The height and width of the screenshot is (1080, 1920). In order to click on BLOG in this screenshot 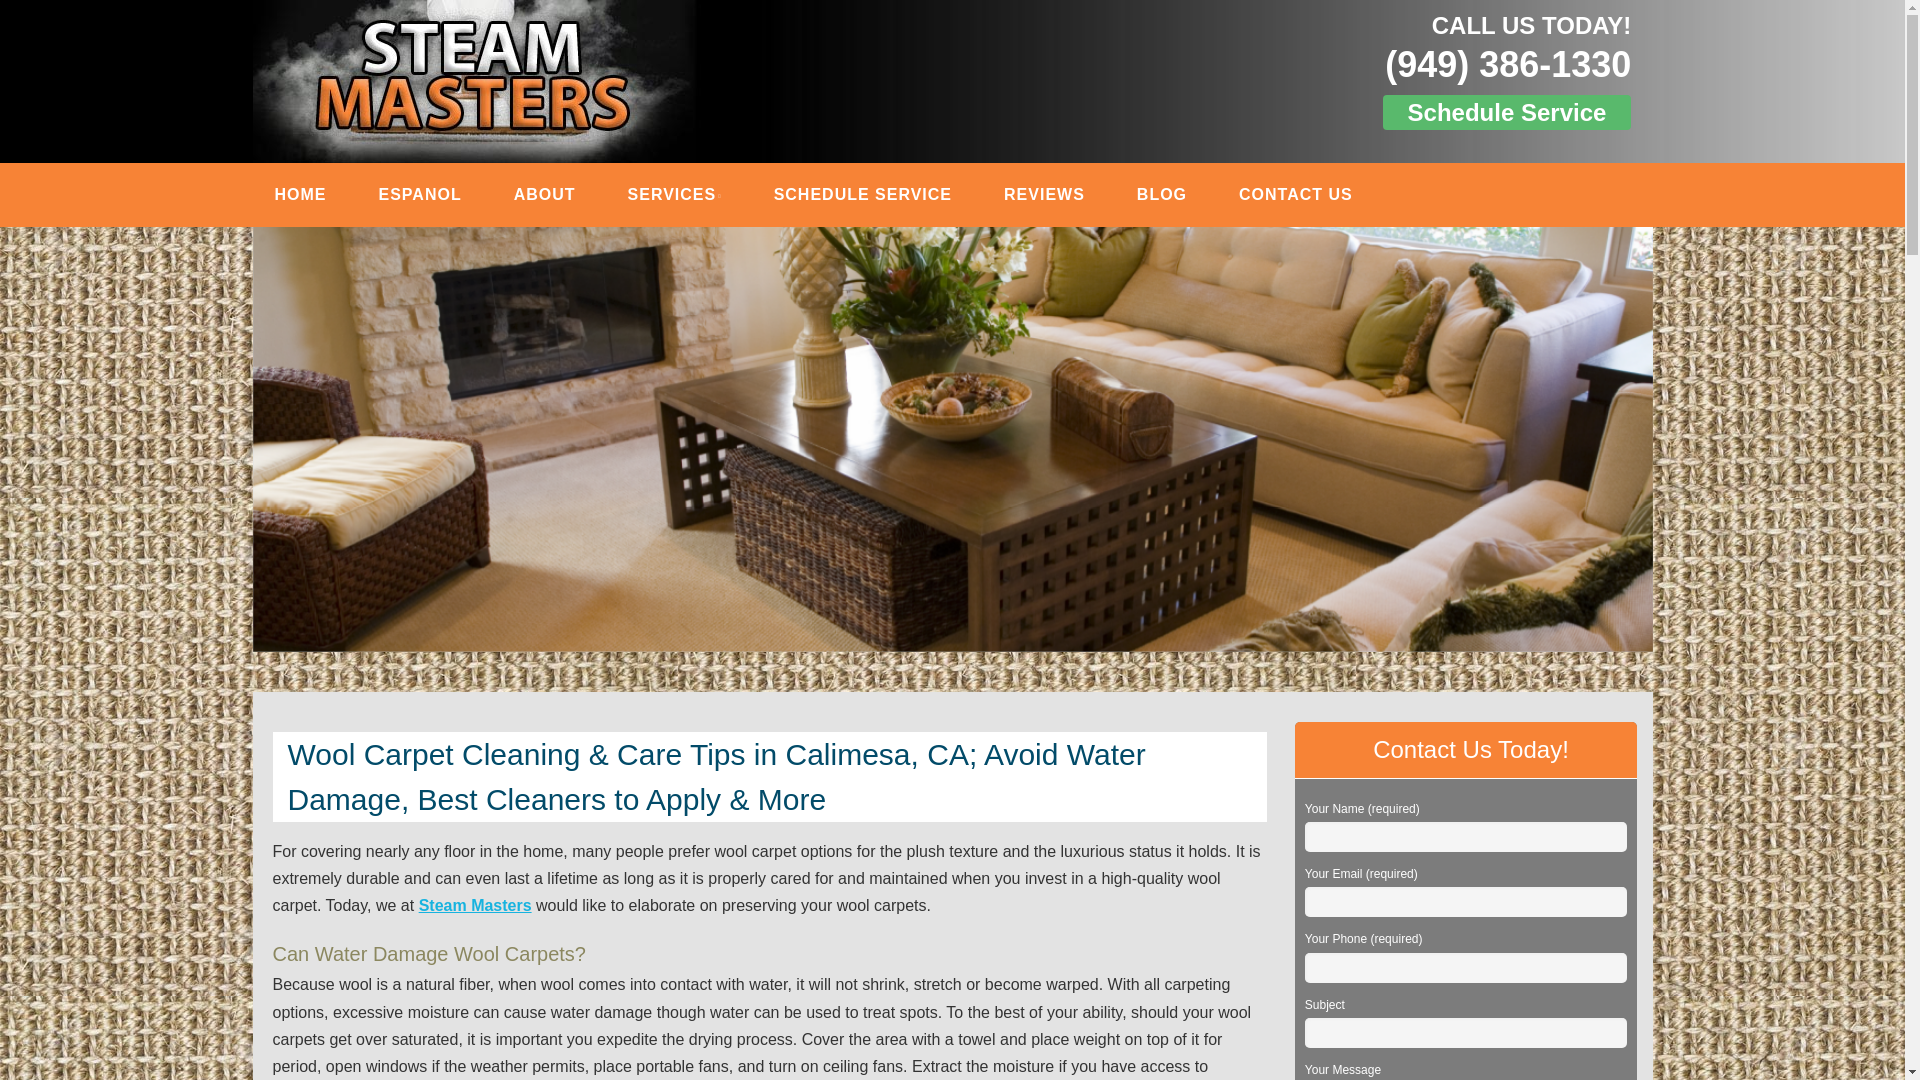, I will do `click(1162, 194)`.